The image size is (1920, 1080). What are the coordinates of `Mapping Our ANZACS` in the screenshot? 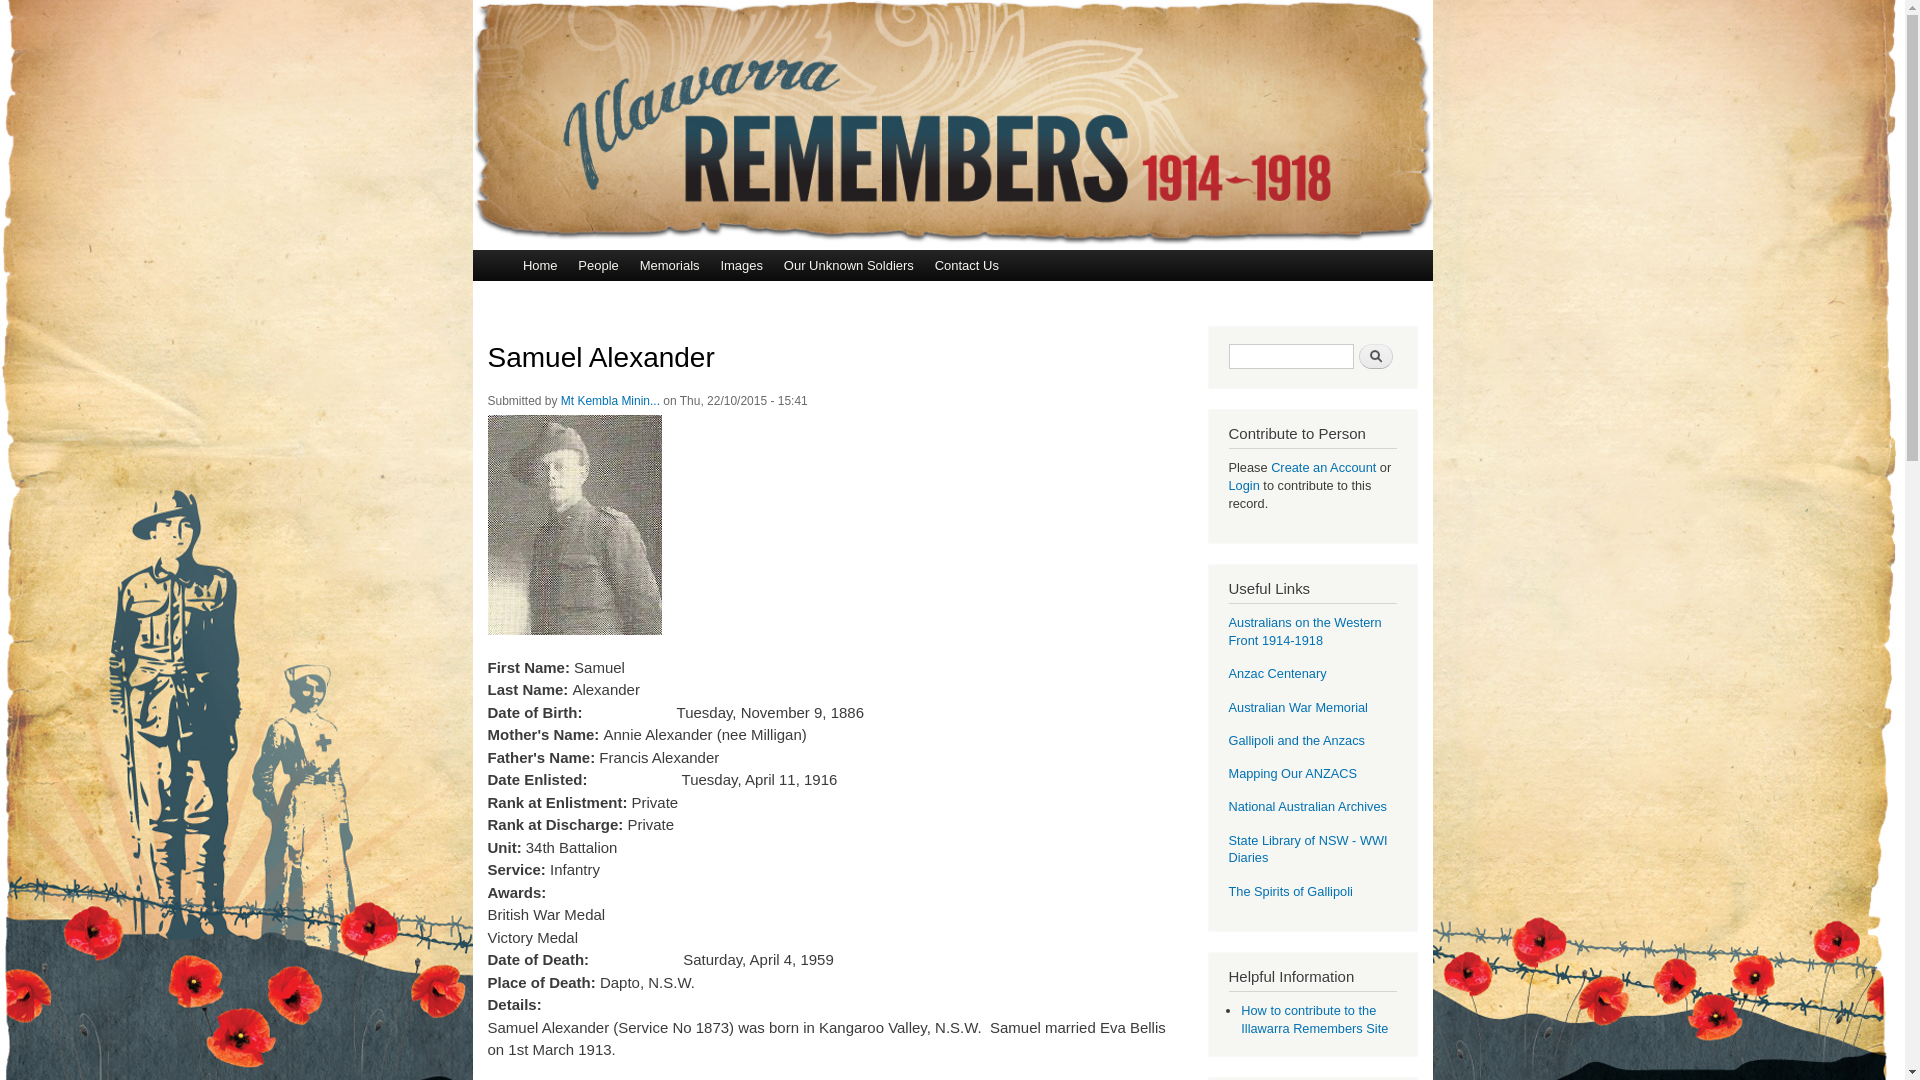 It's located at (1292, 774).